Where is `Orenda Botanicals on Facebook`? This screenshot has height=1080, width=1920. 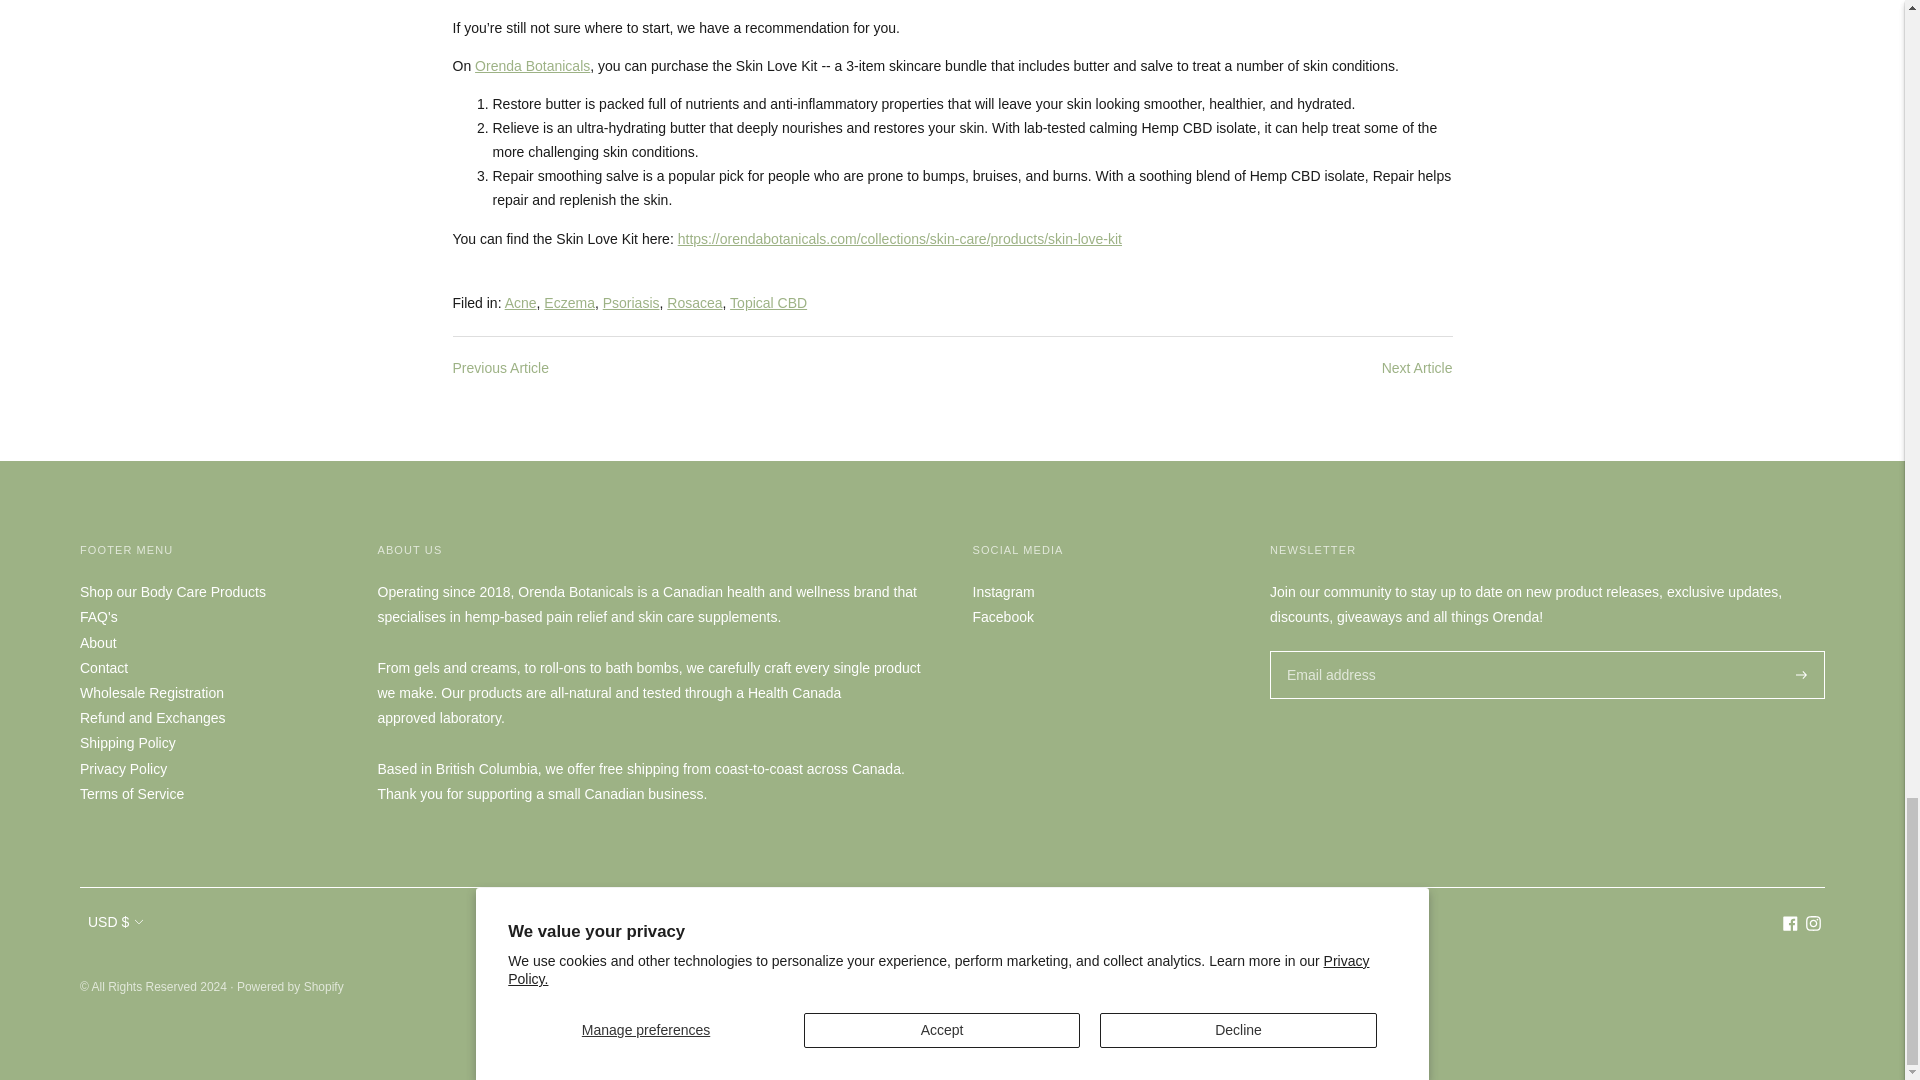
Orenda Botanicals on Facebook is located at coordinates (1790, 926).